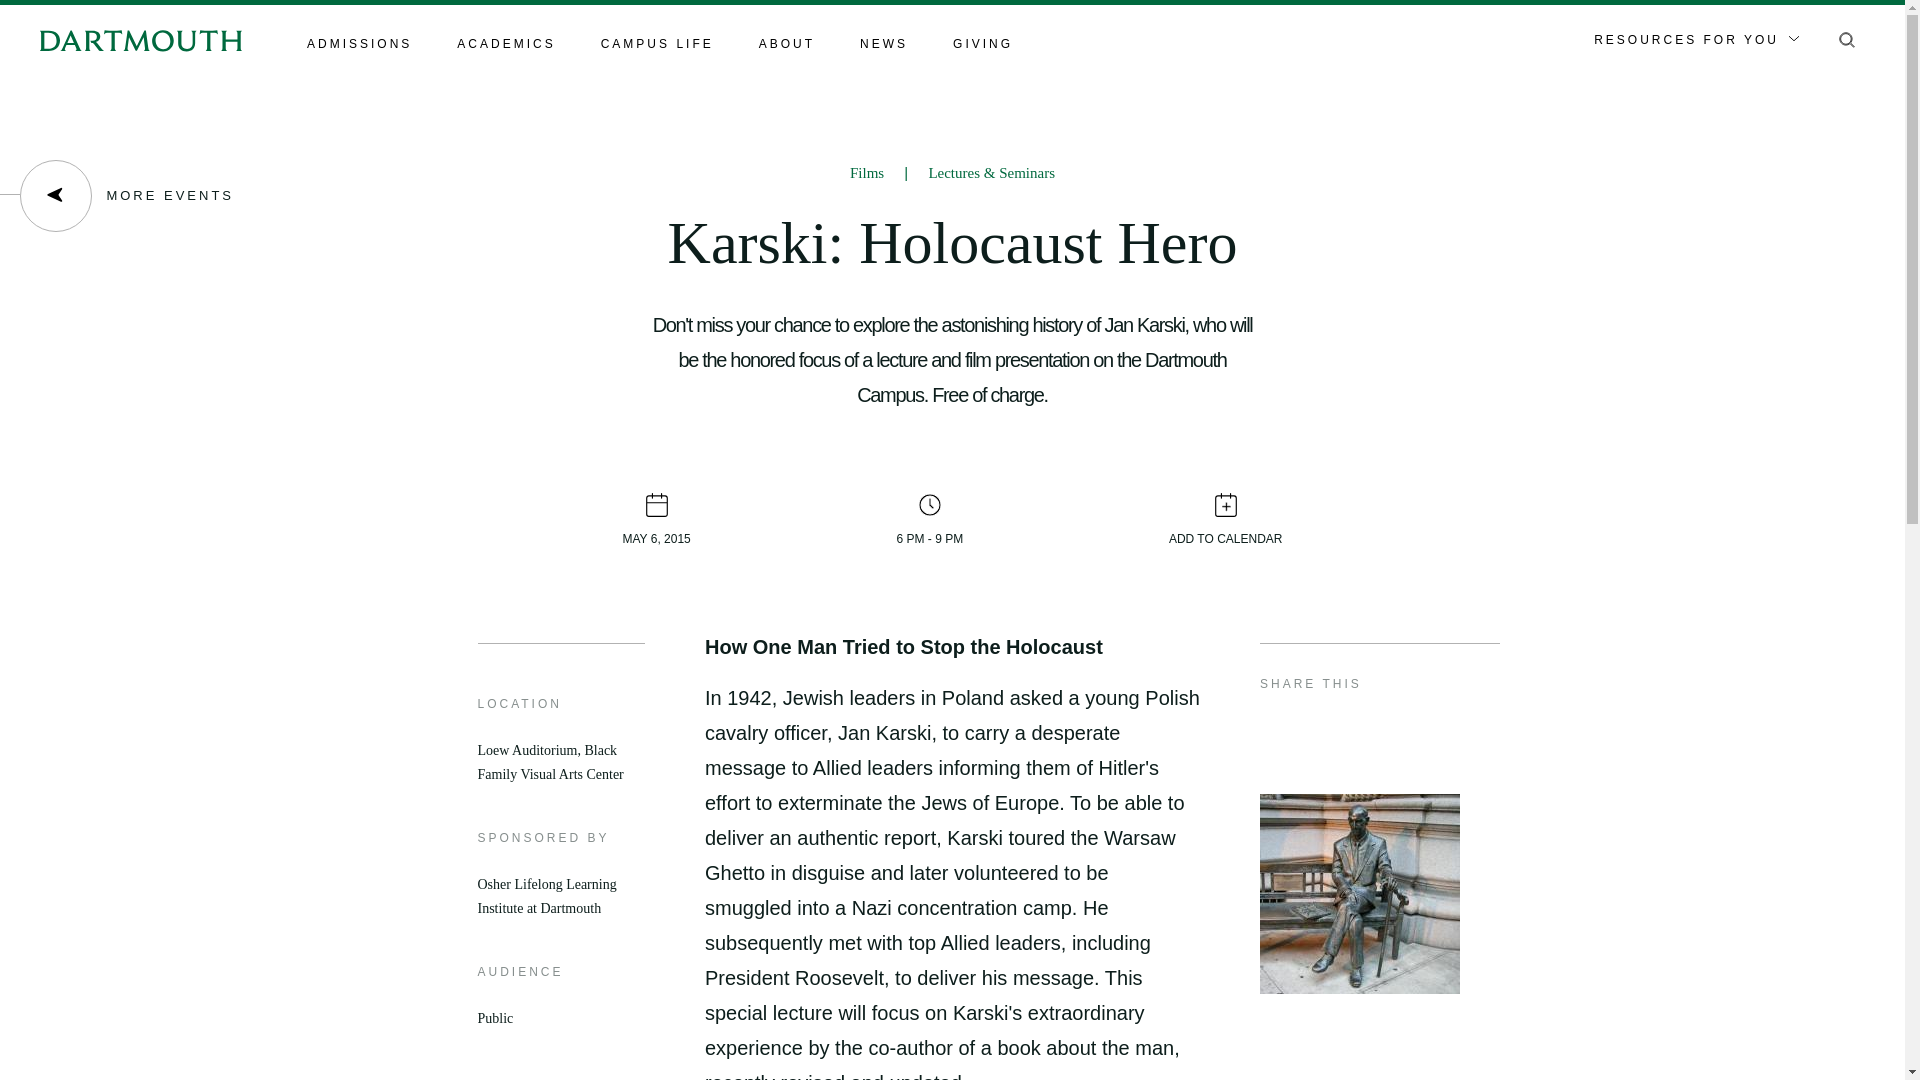 Image resolution: width=1920 pixels, height=1080 pixels. I want to click on Home, so click(140, 39).